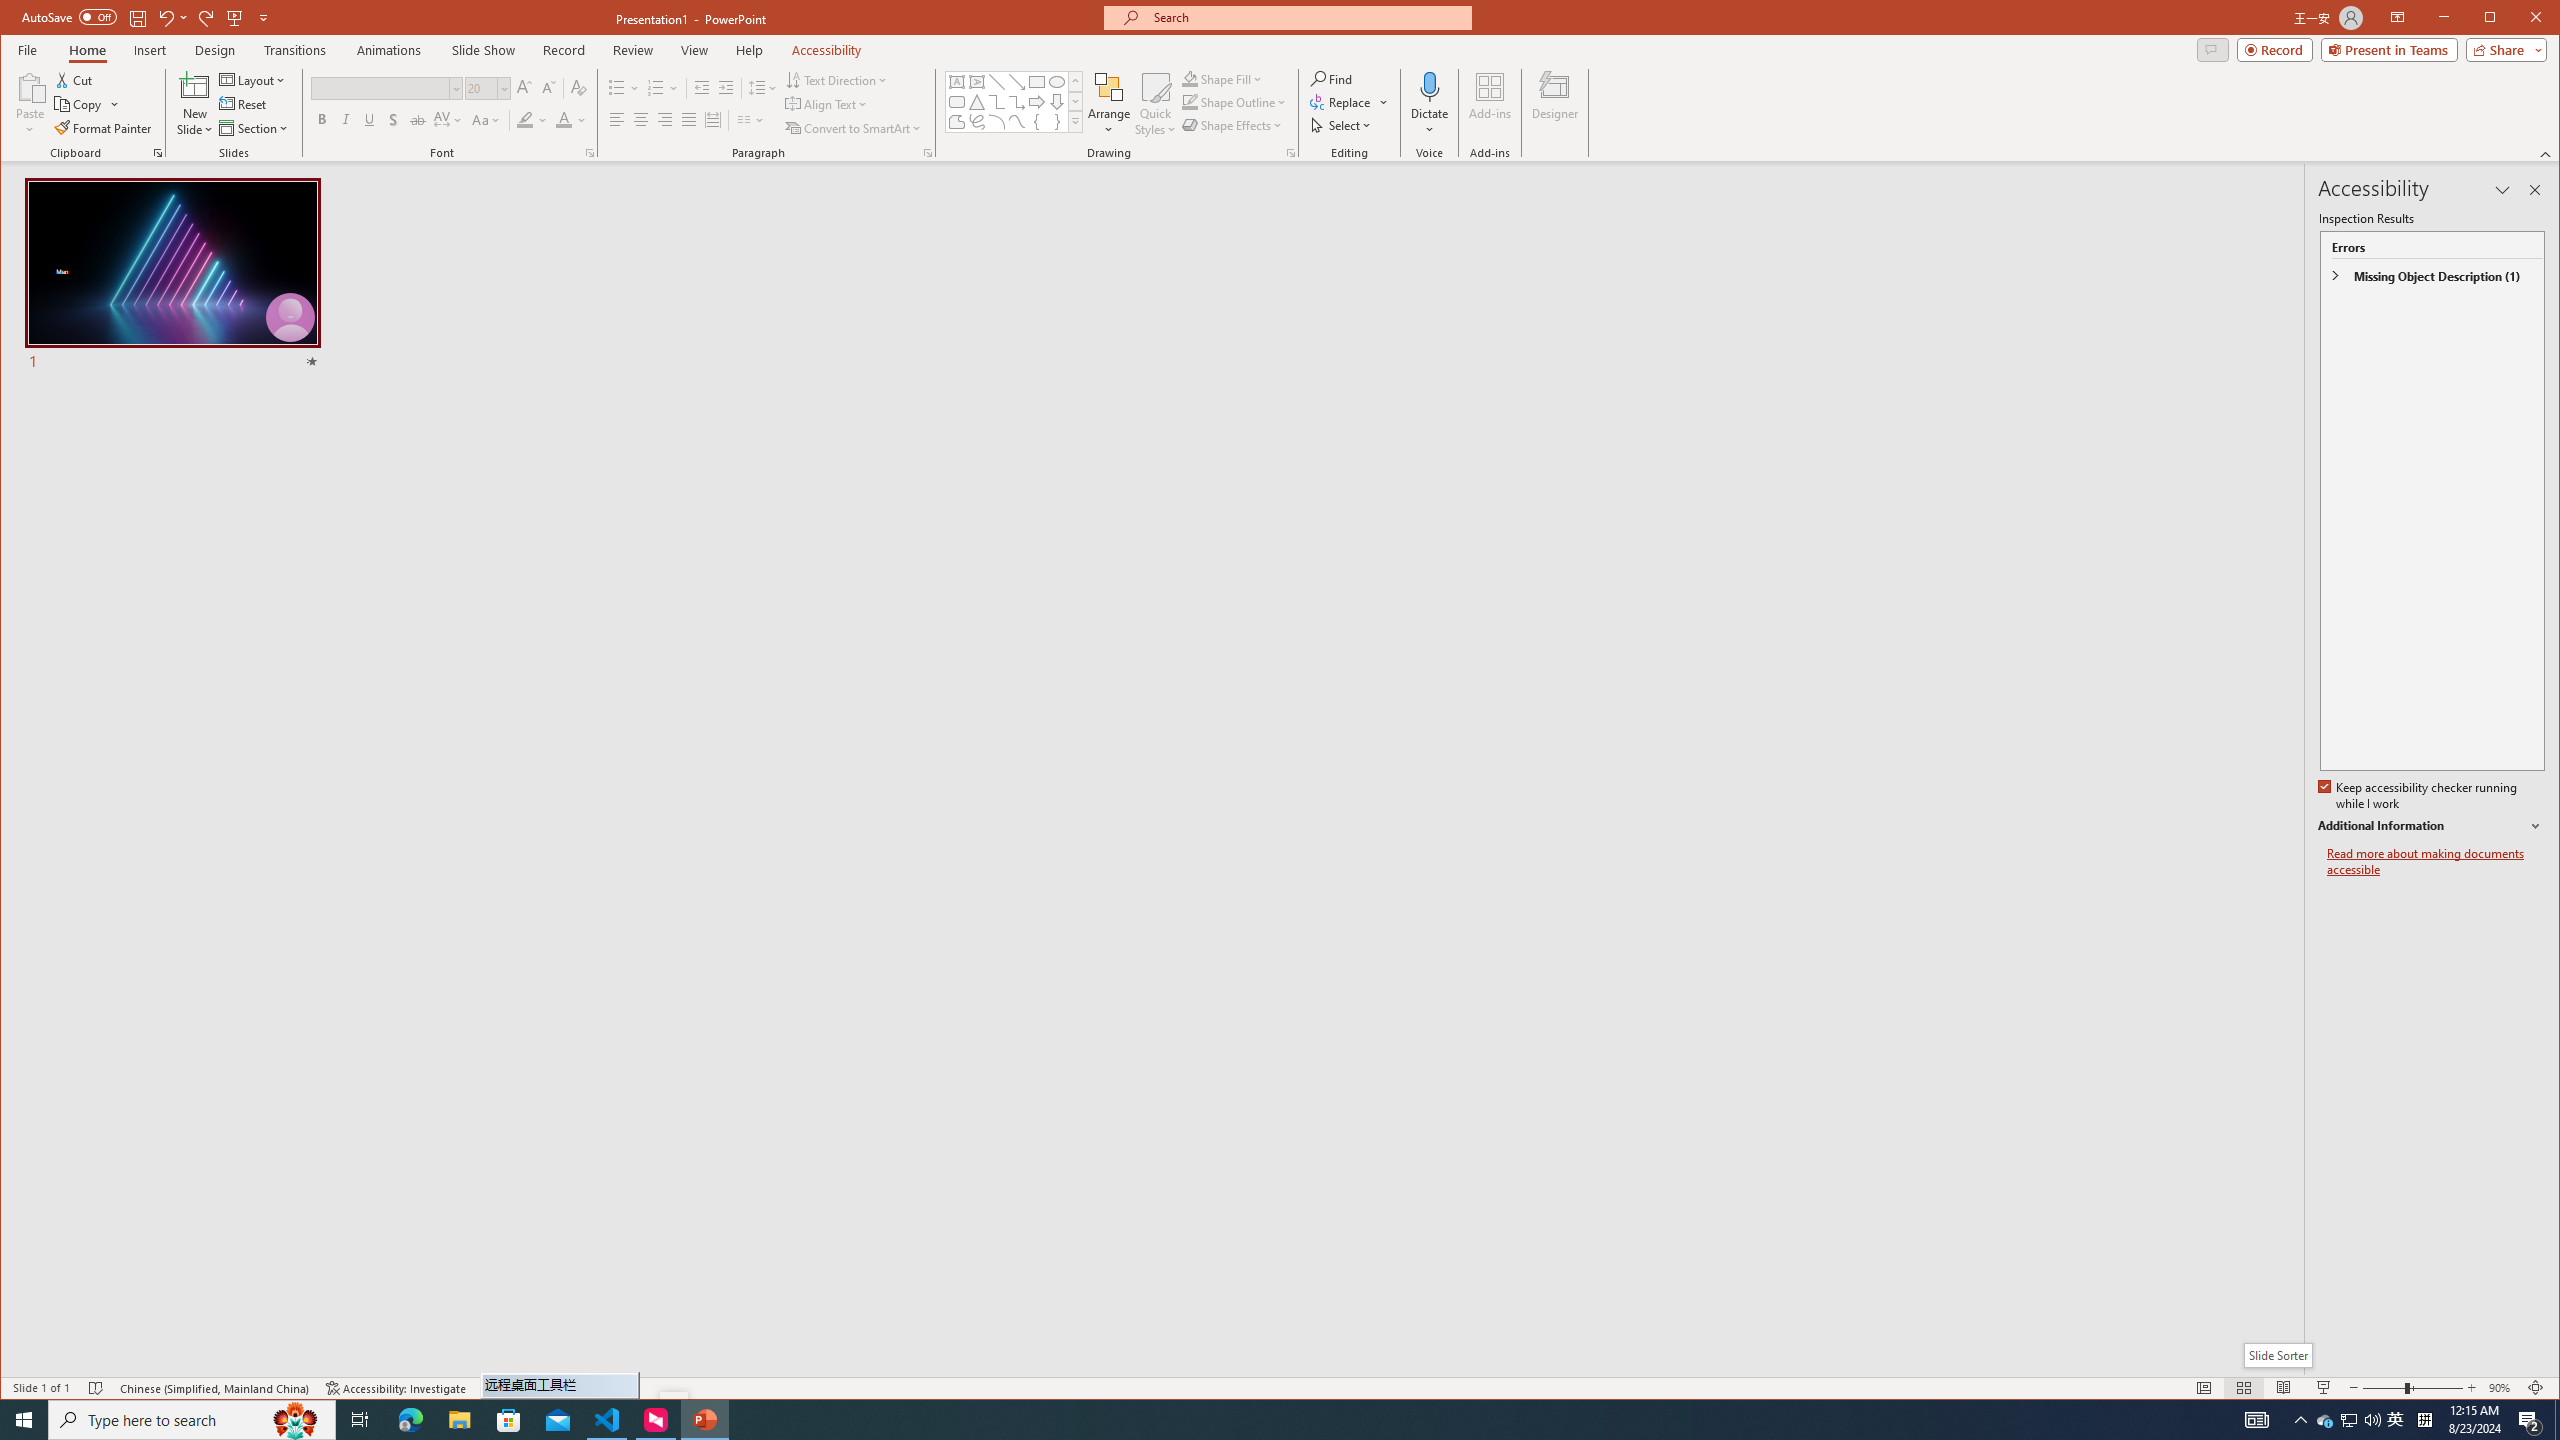 This screenshot has height=1440, width=2560. Describe the element at coordinates (2256, 1420) in the screenshot. I see `AutomationID: 4105` at that location.